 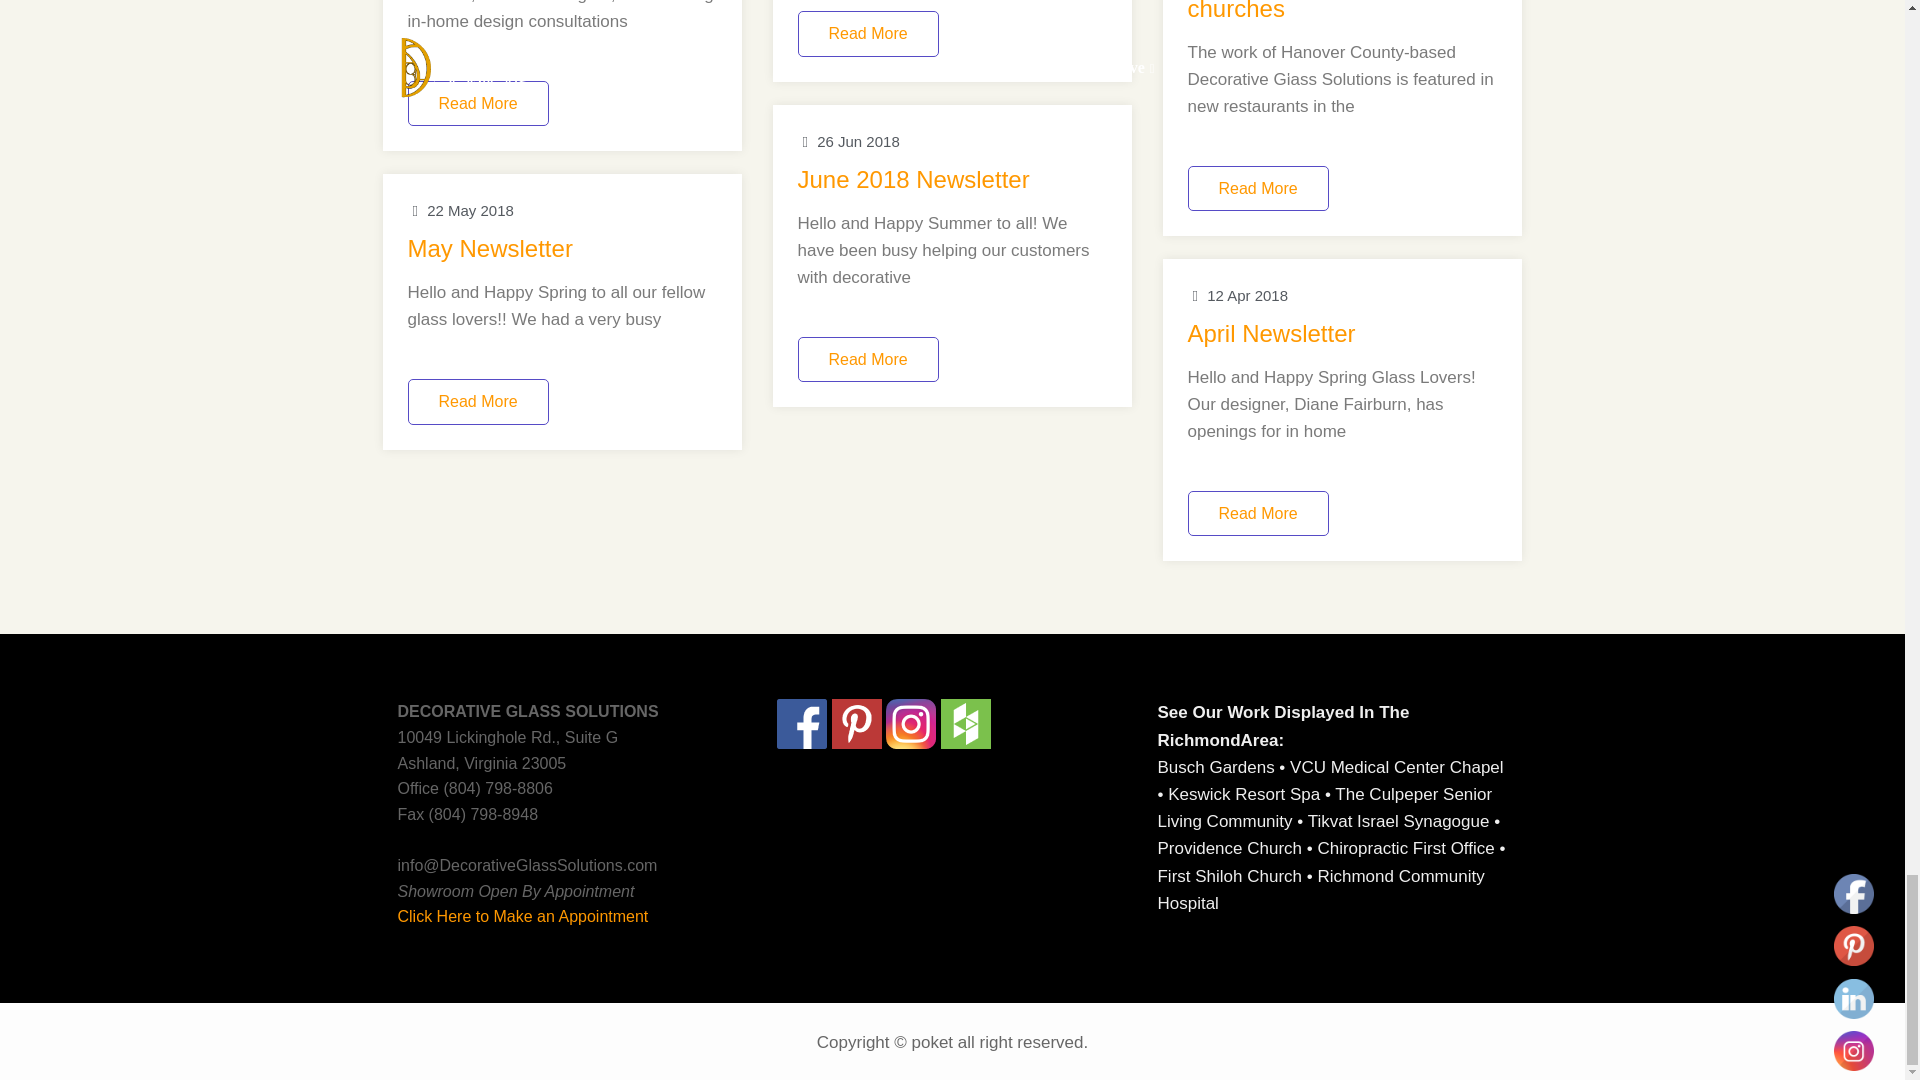 What do you see at coordinates (1853, 945) in the screenshot?
I see `Pinterest` at bounding box center [1853, 945].